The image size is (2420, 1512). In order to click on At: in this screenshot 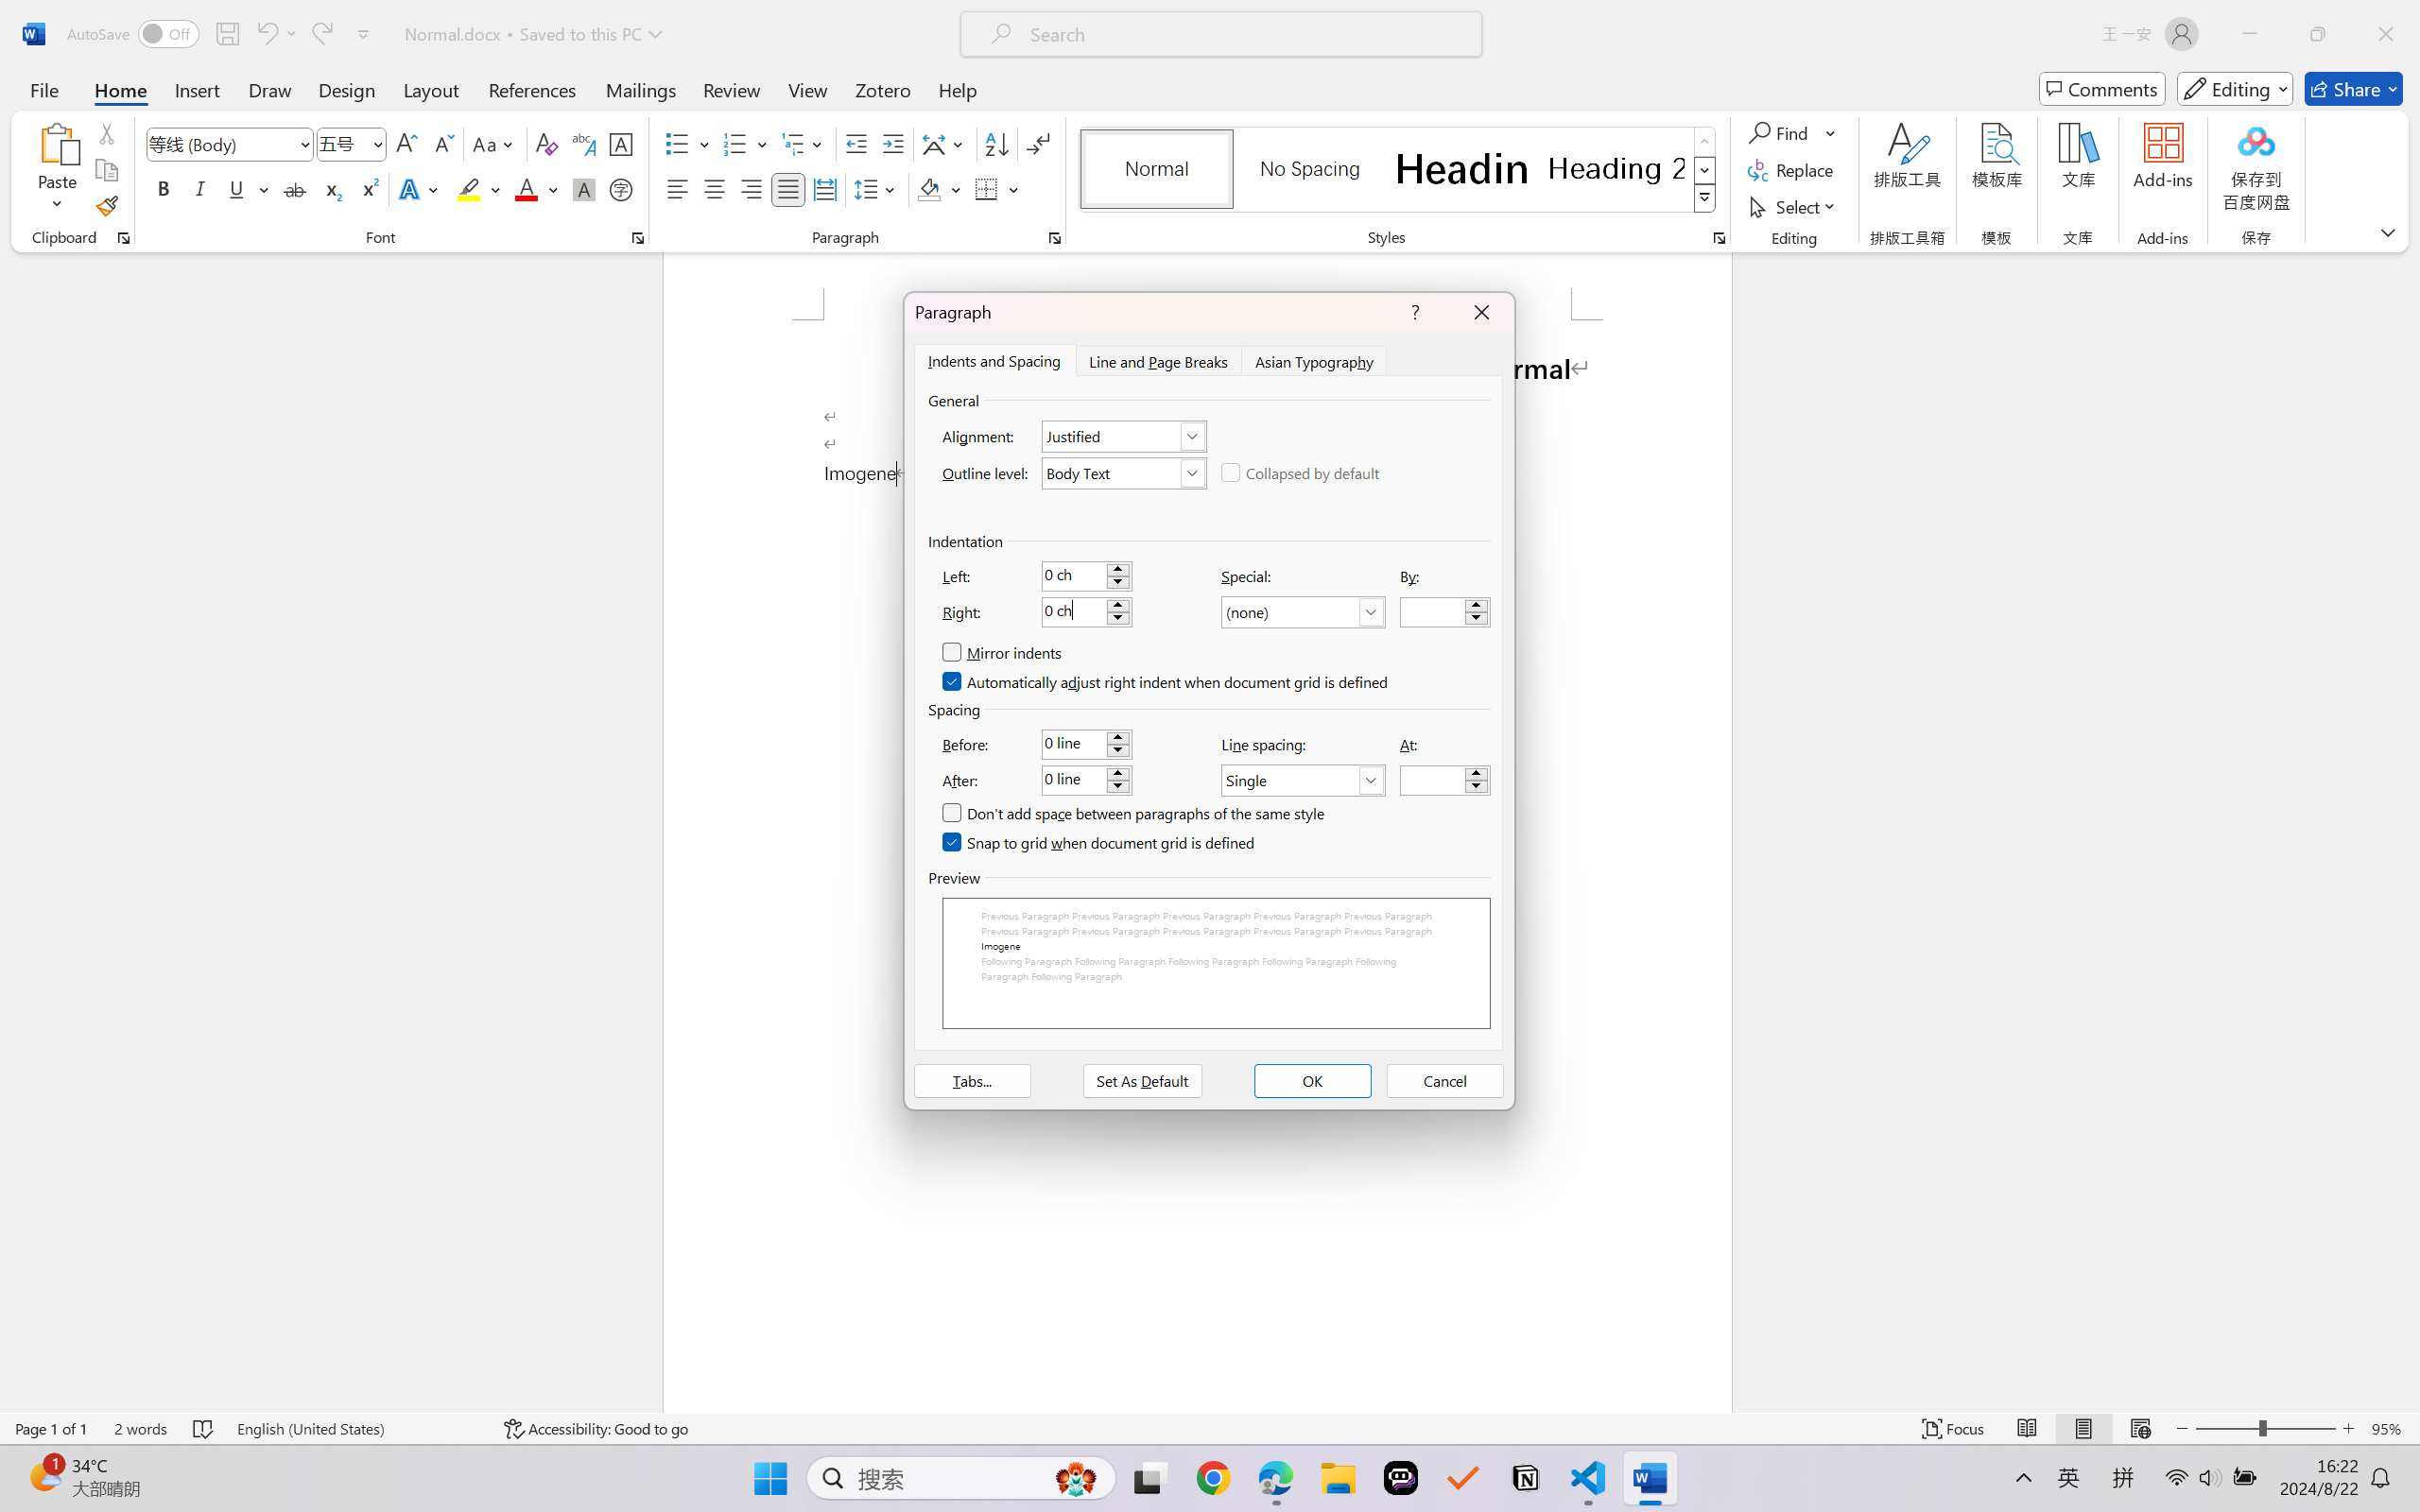, I will do `click(1445, 780)`.